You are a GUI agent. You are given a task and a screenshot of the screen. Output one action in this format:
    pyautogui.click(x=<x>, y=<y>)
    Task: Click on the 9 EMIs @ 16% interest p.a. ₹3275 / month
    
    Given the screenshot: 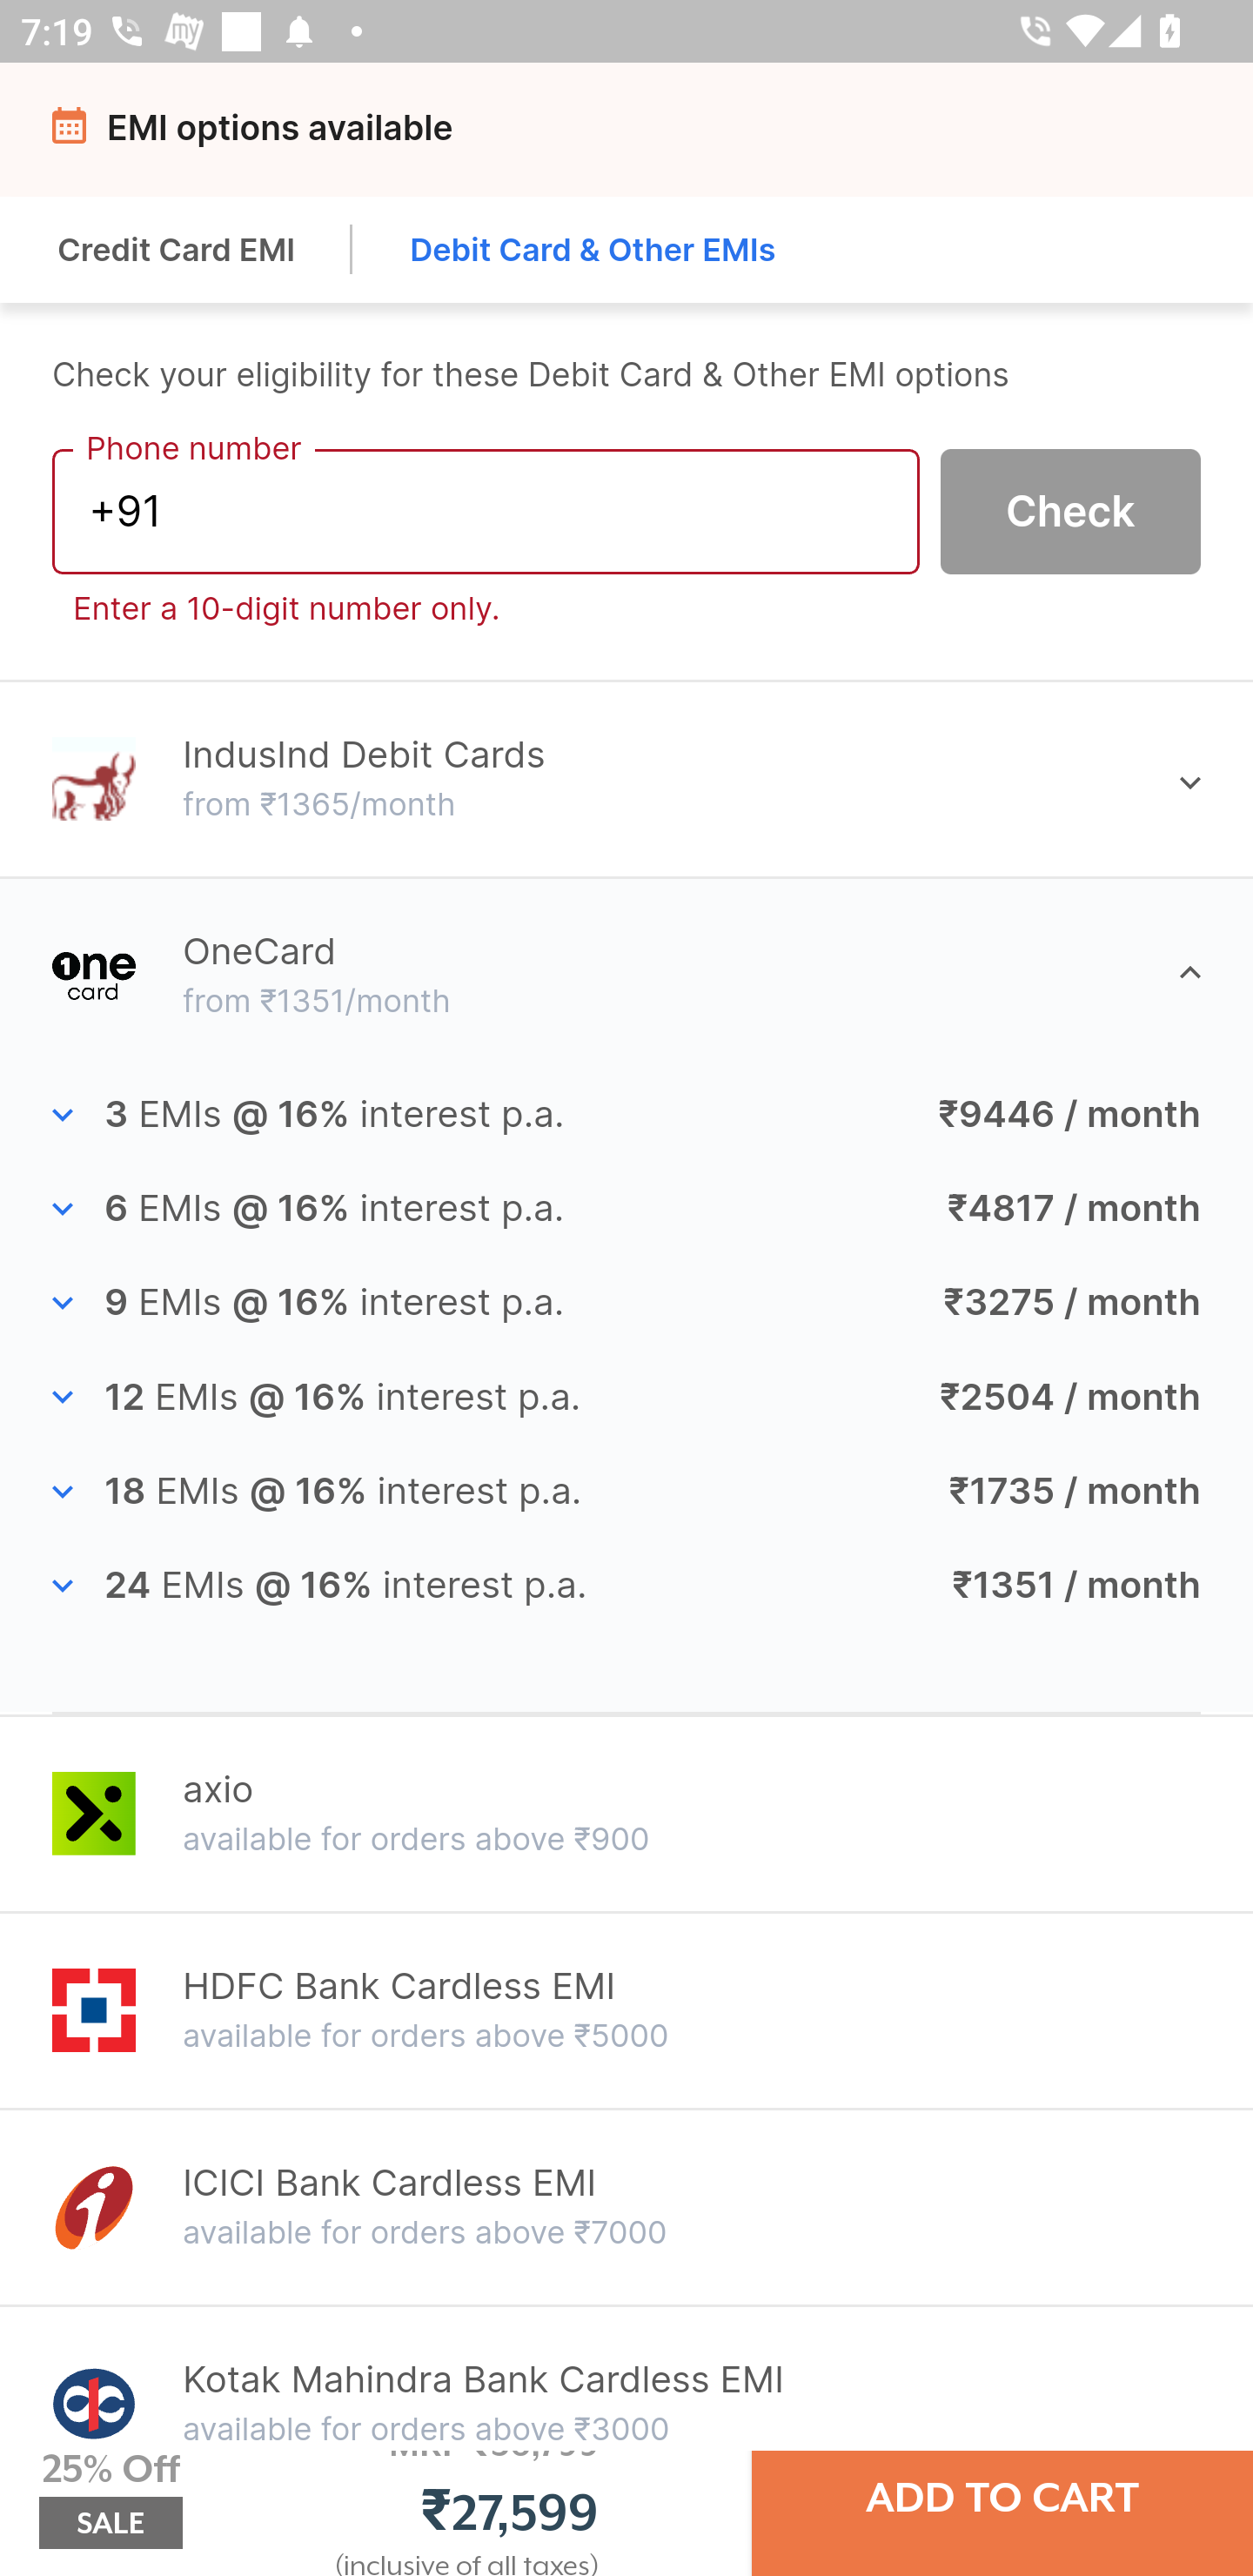 What is the action you would take?
    pyautogui.click(x=626, y=1305)
    